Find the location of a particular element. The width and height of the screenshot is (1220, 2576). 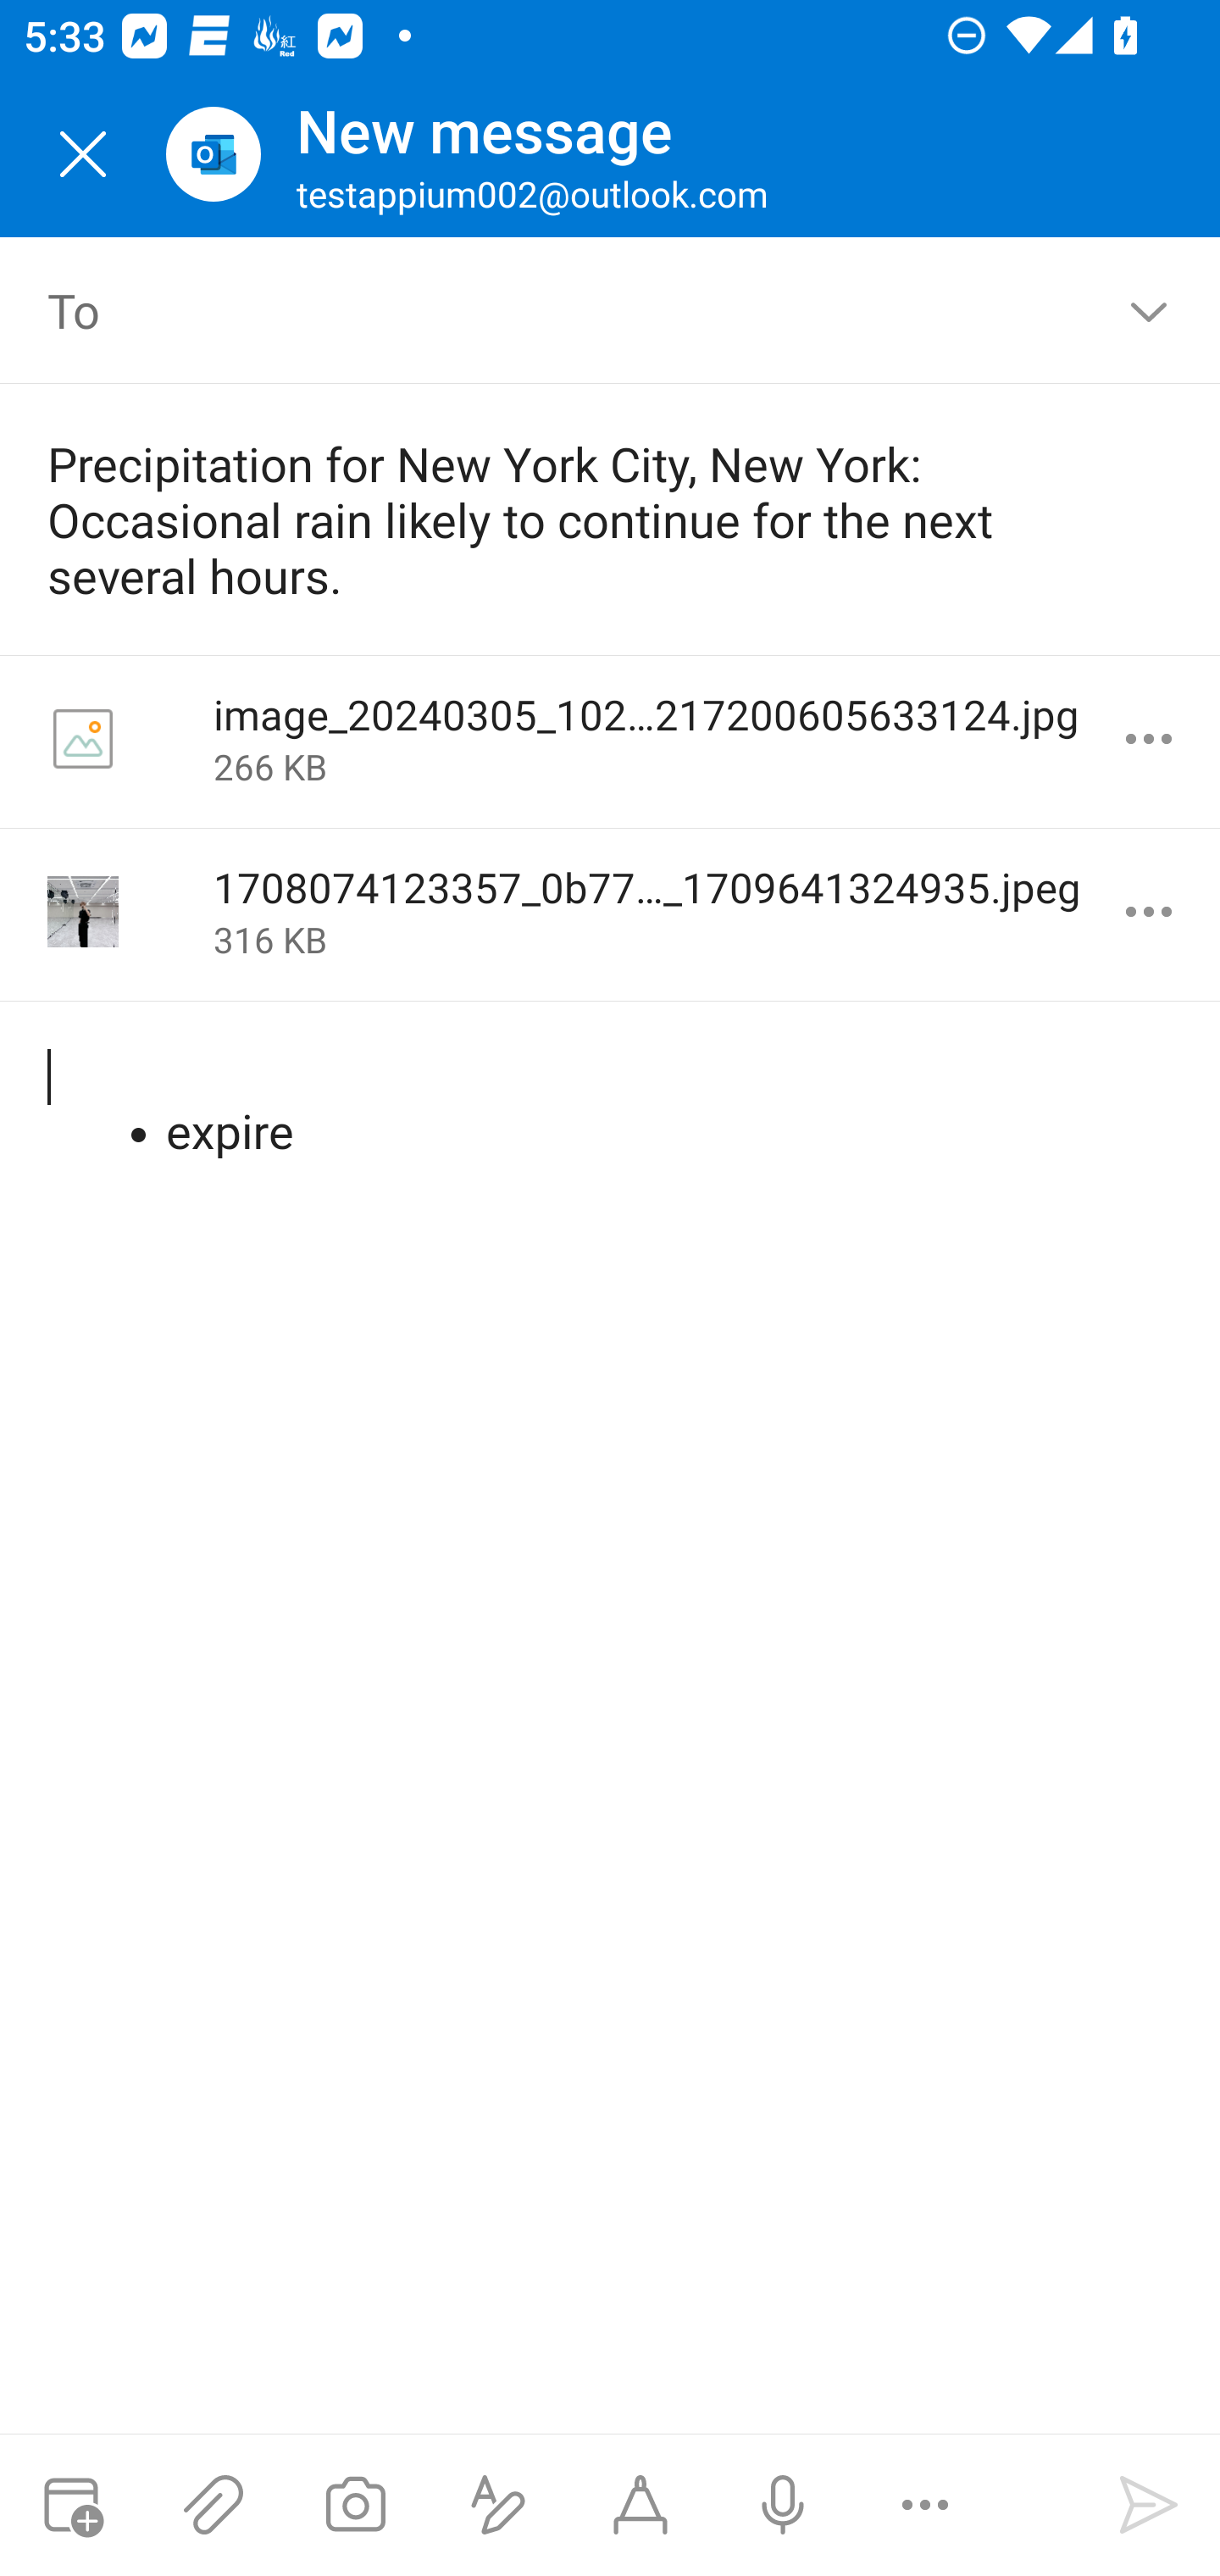

Attach meeting is located at coordinates (71, 2505).